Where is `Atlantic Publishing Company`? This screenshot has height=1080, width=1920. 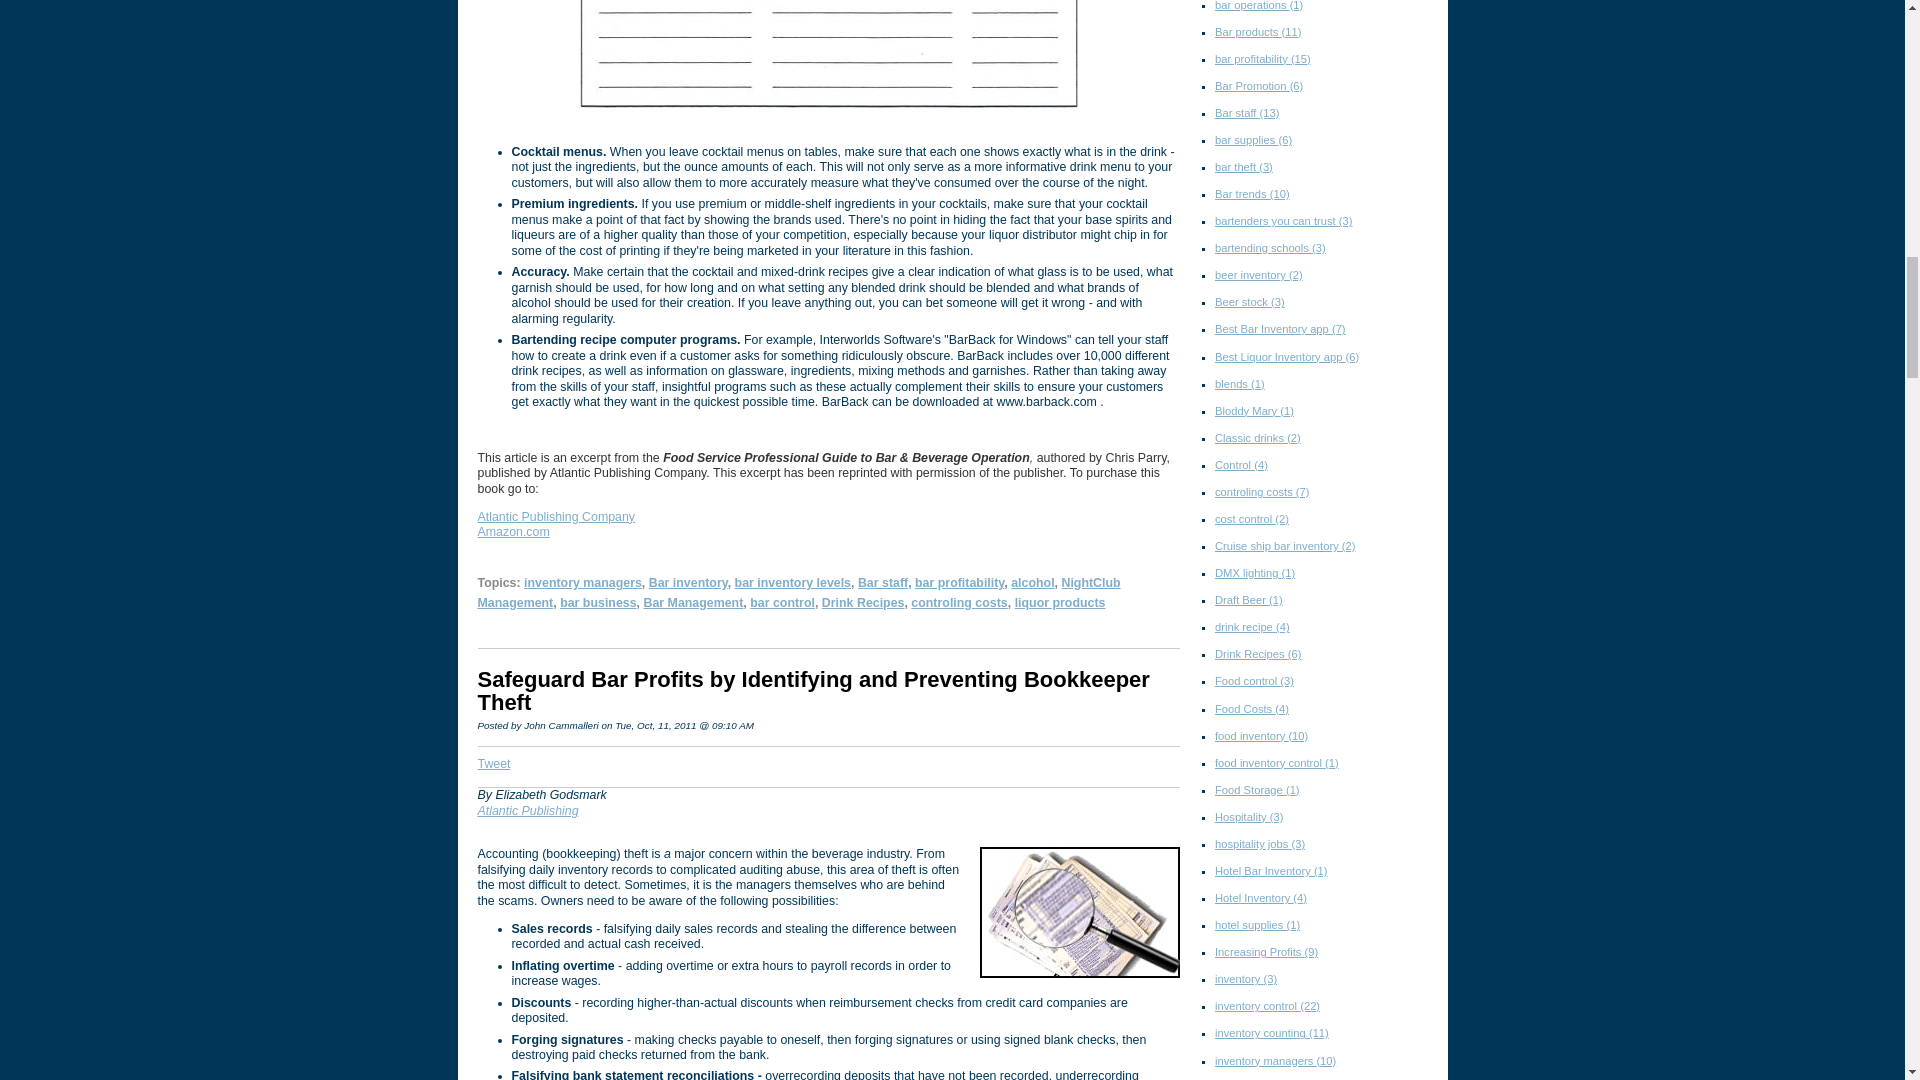 Atlantic Publishing Company is located at coordinates (556, 516).